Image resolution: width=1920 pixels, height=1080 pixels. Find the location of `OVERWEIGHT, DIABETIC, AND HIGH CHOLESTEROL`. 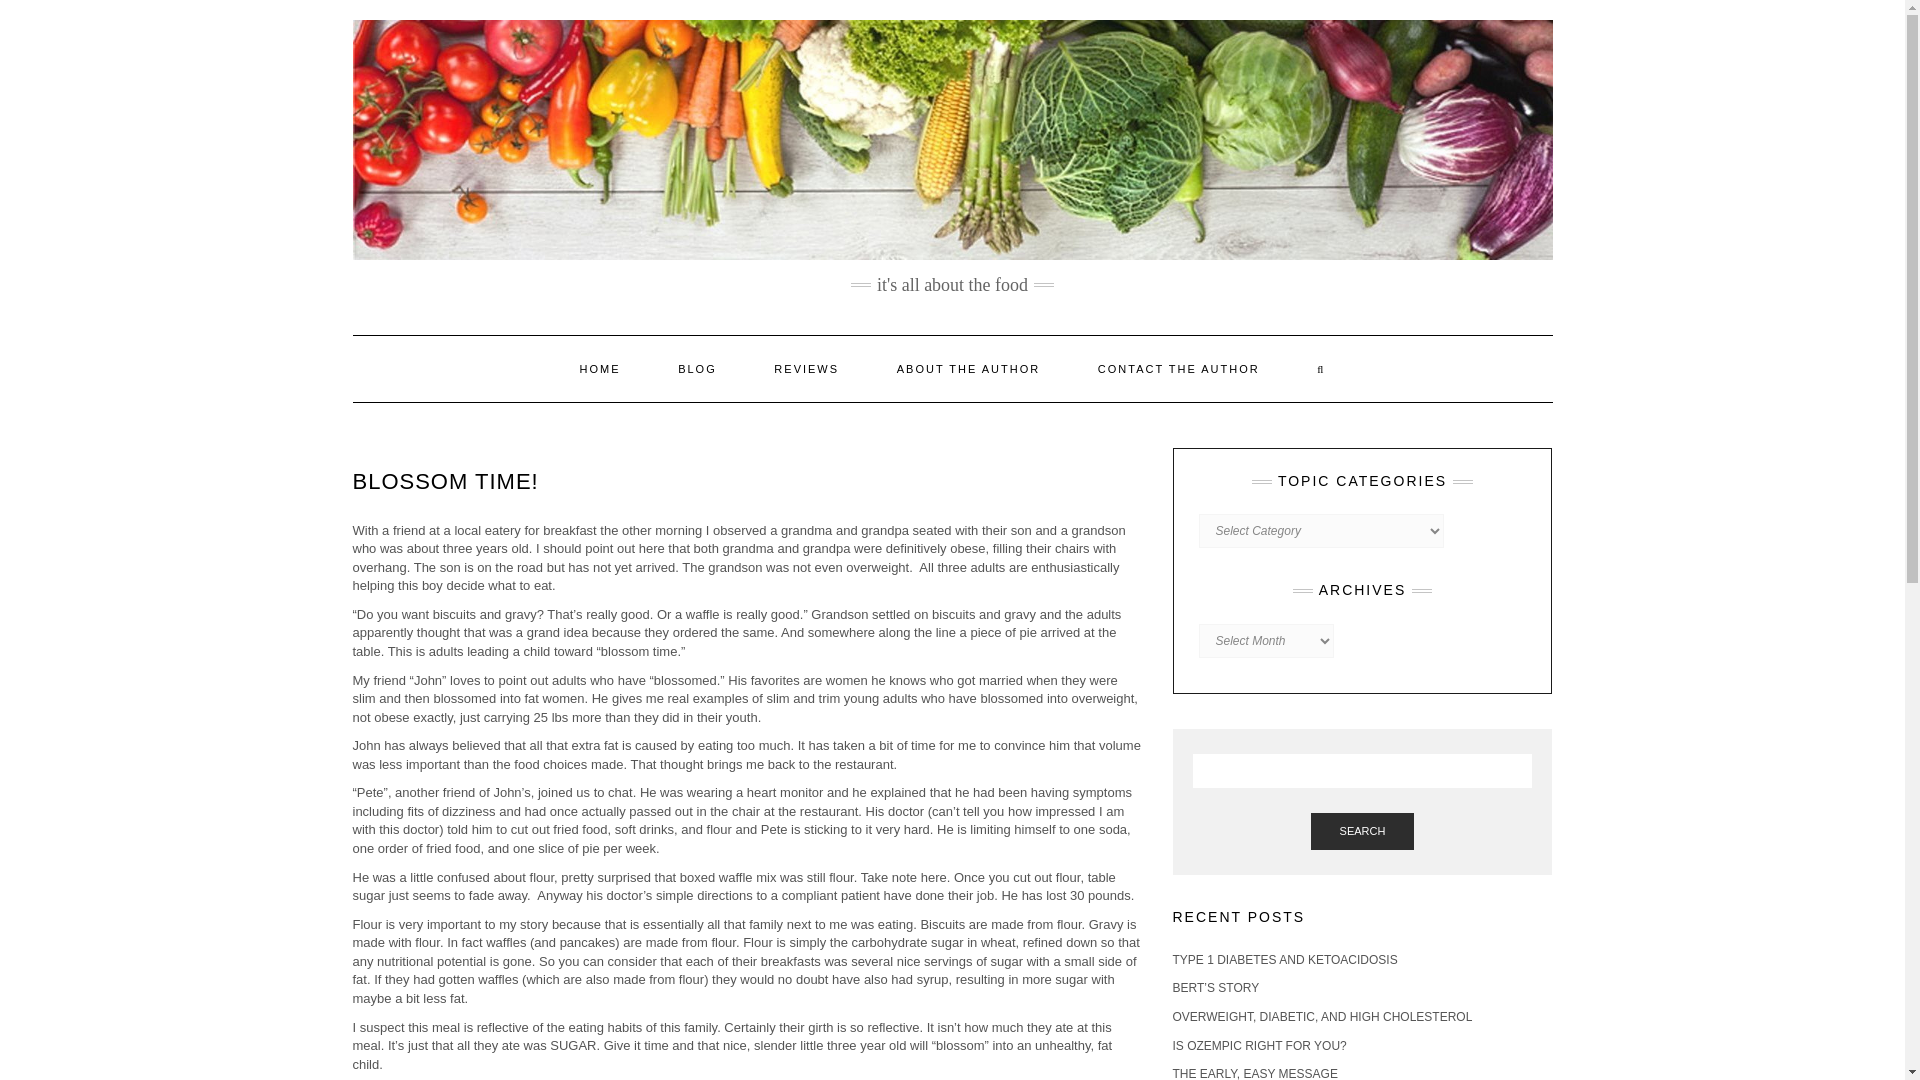

OVERWEIGHT, DIABETIC, AND HIGH CHOLESTEROL is located at coordinates (1322, 1016).